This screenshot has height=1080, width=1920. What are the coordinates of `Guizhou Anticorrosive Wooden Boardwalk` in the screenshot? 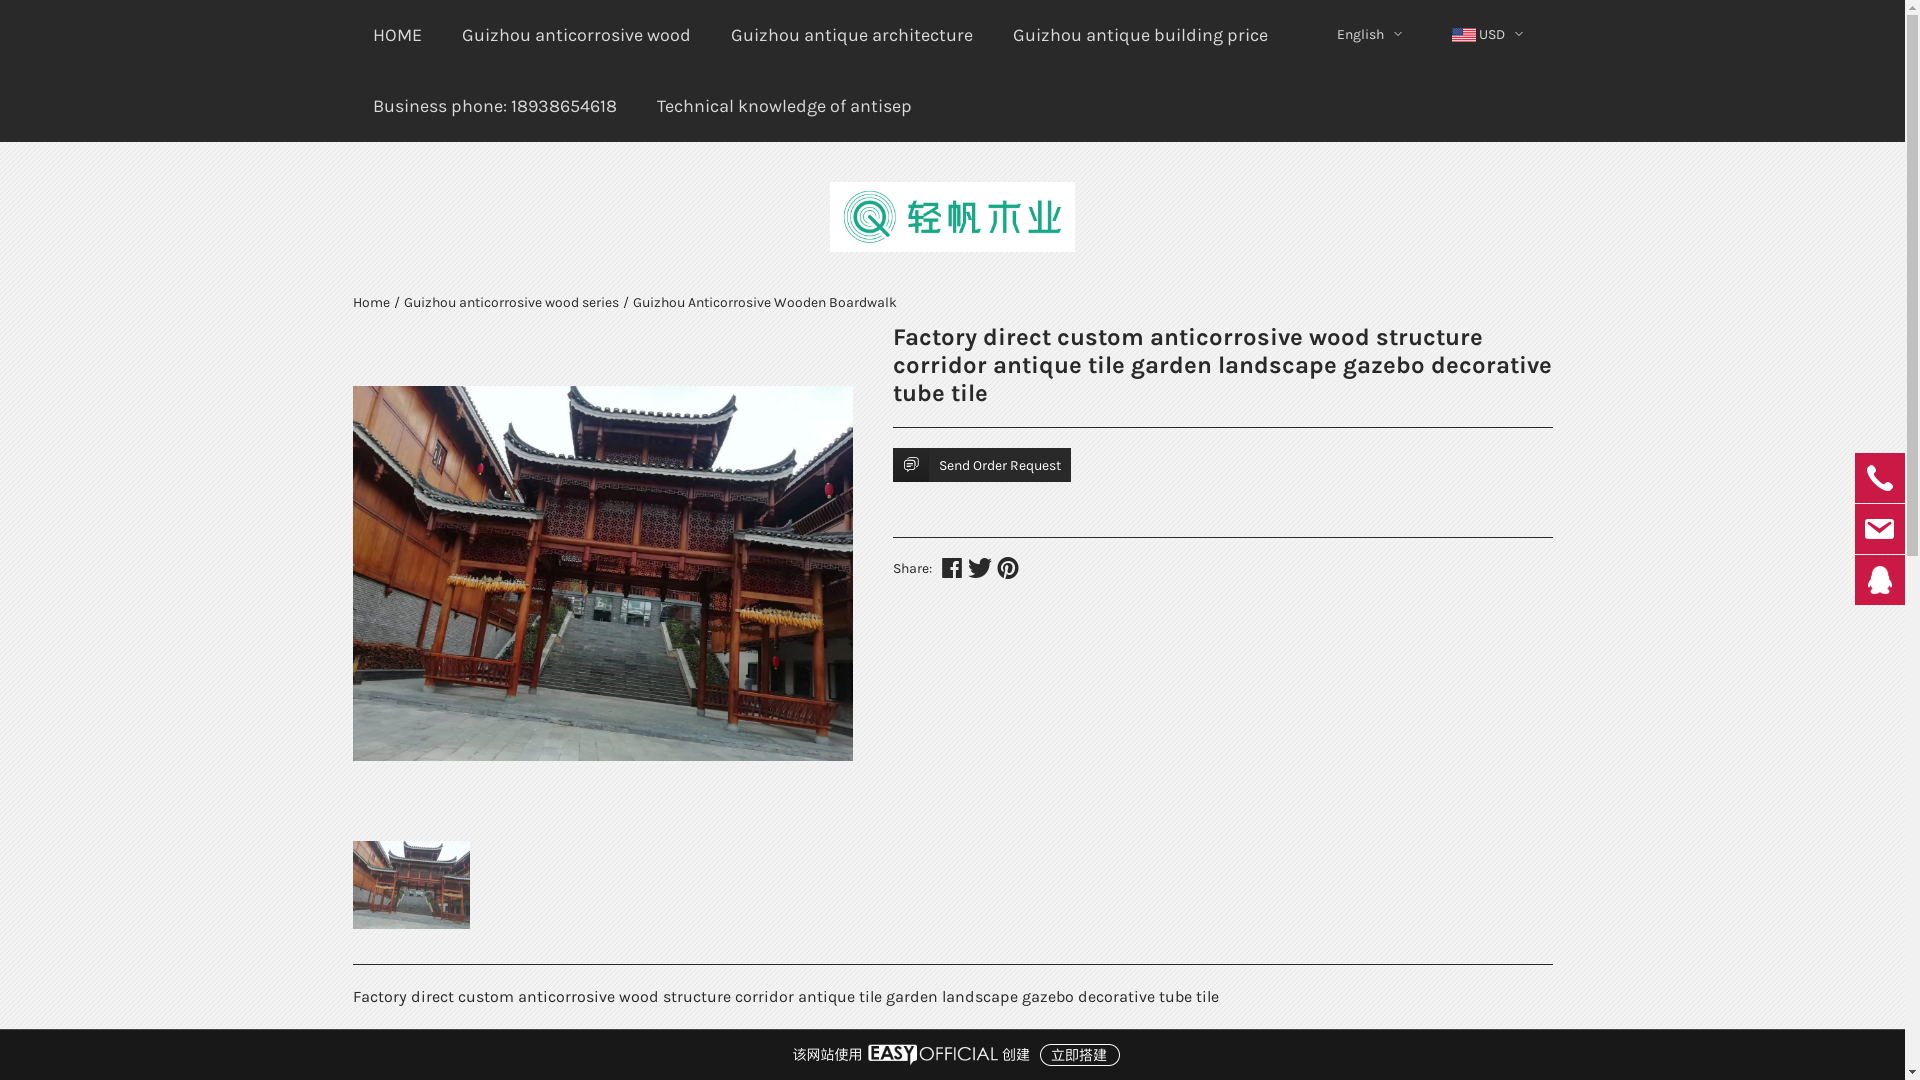 It's located at (764, 302).